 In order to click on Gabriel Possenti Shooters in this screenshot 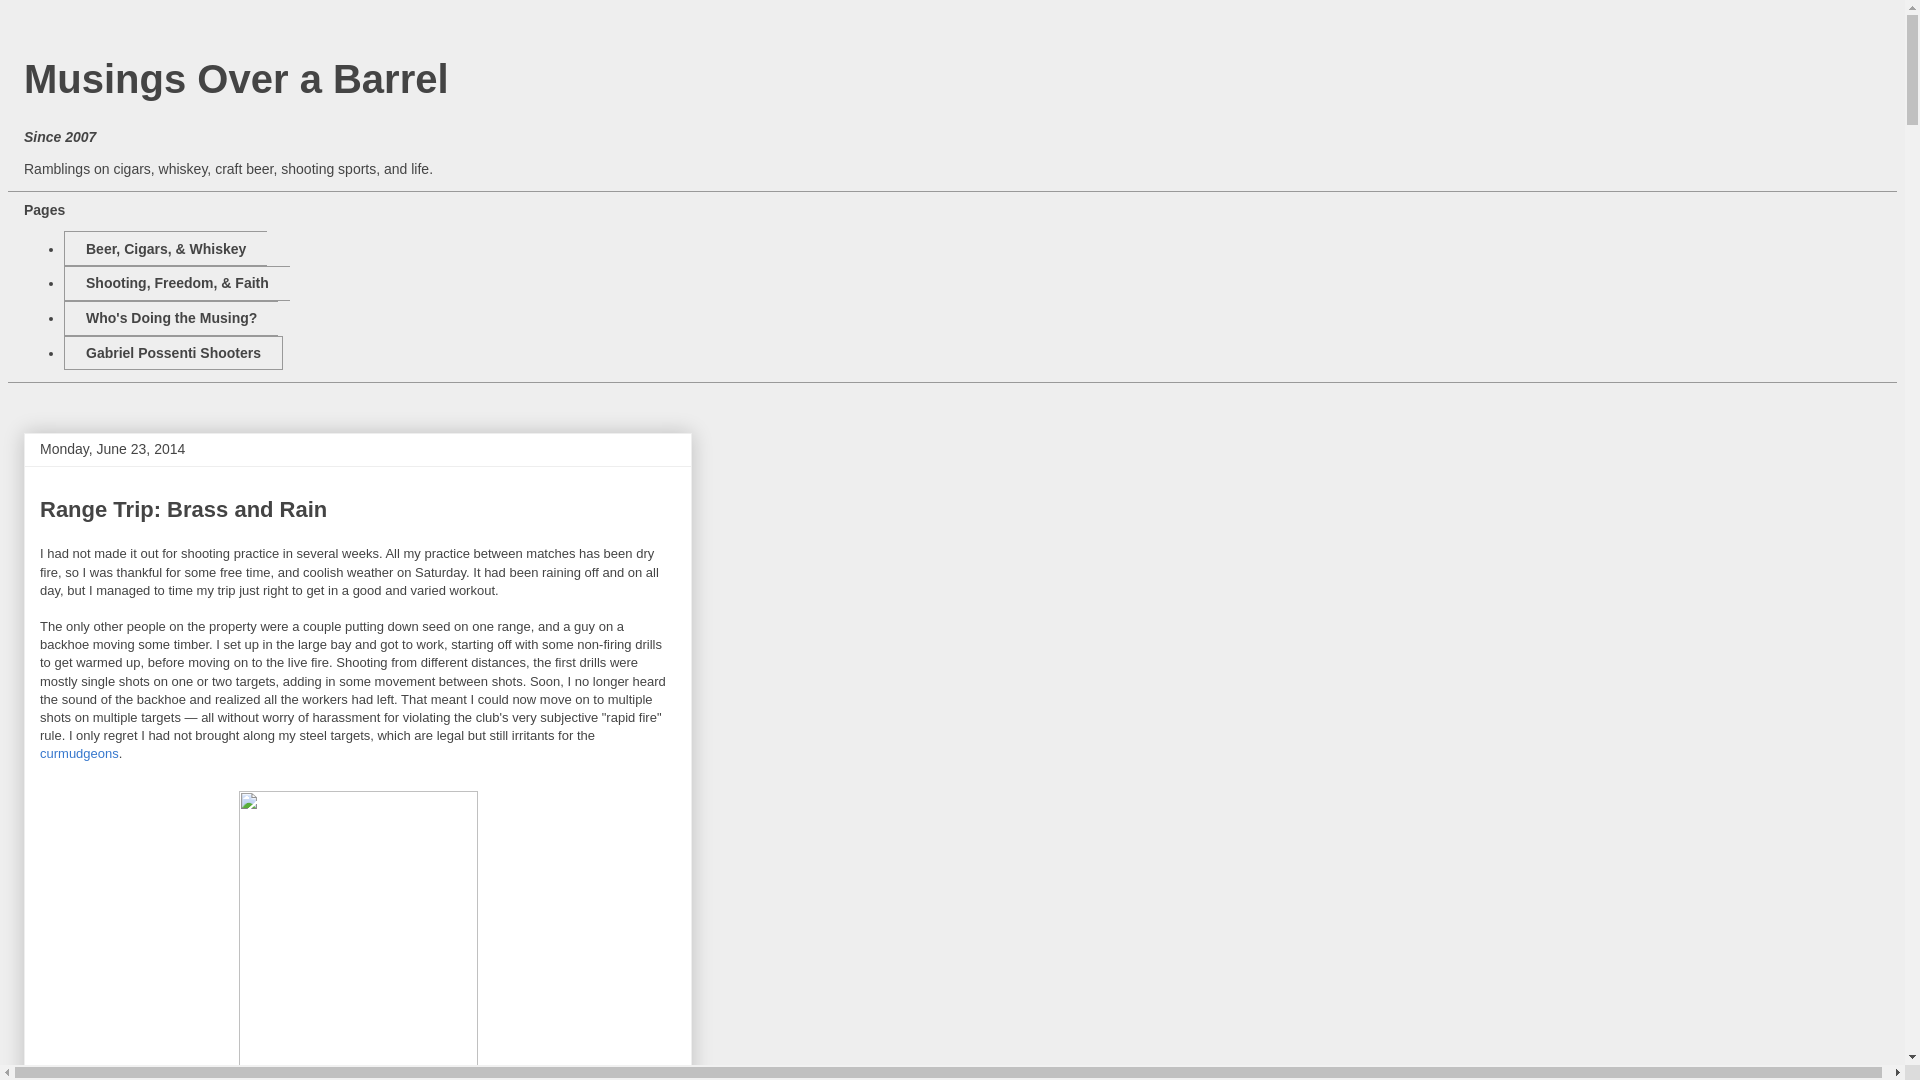, I will do `click(172, 353)`.